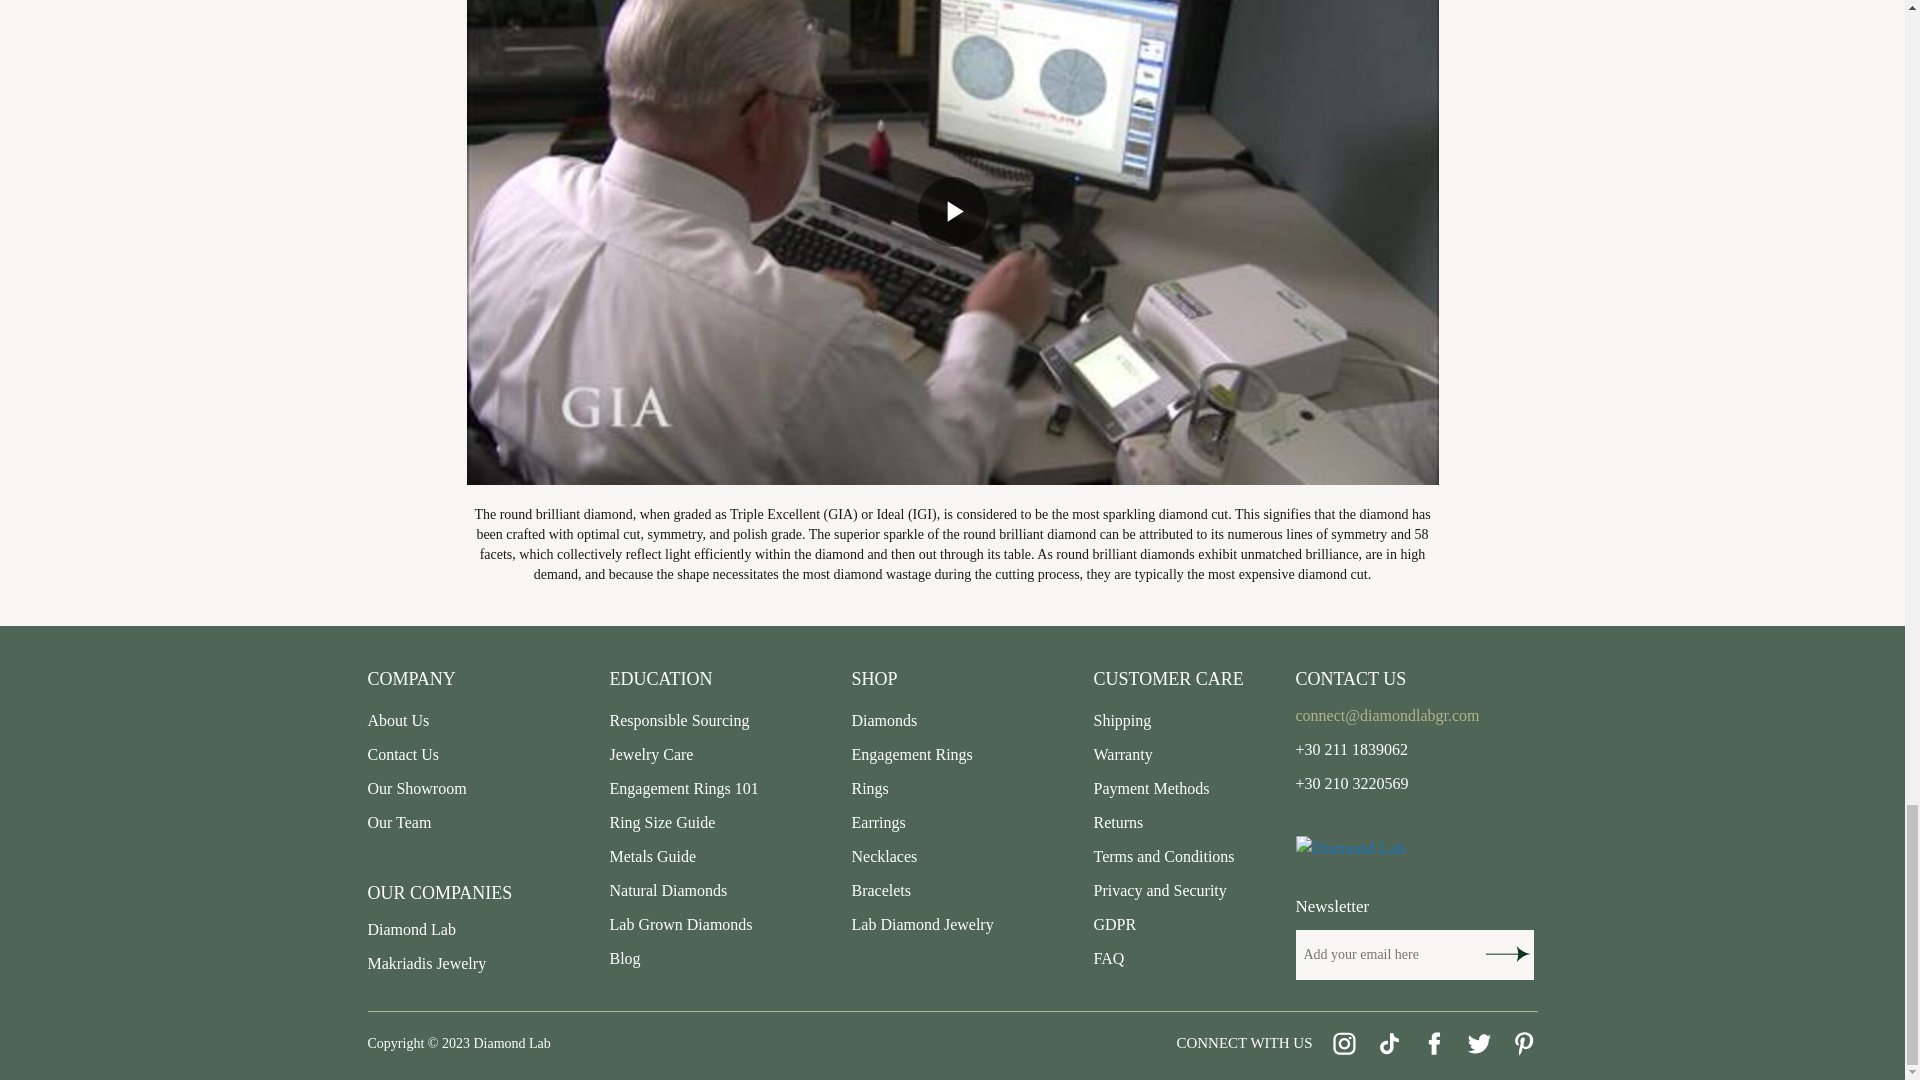 The height and width of the screenshot is (1080, 1920). I want to click on Call Us, so click(1352, 783).